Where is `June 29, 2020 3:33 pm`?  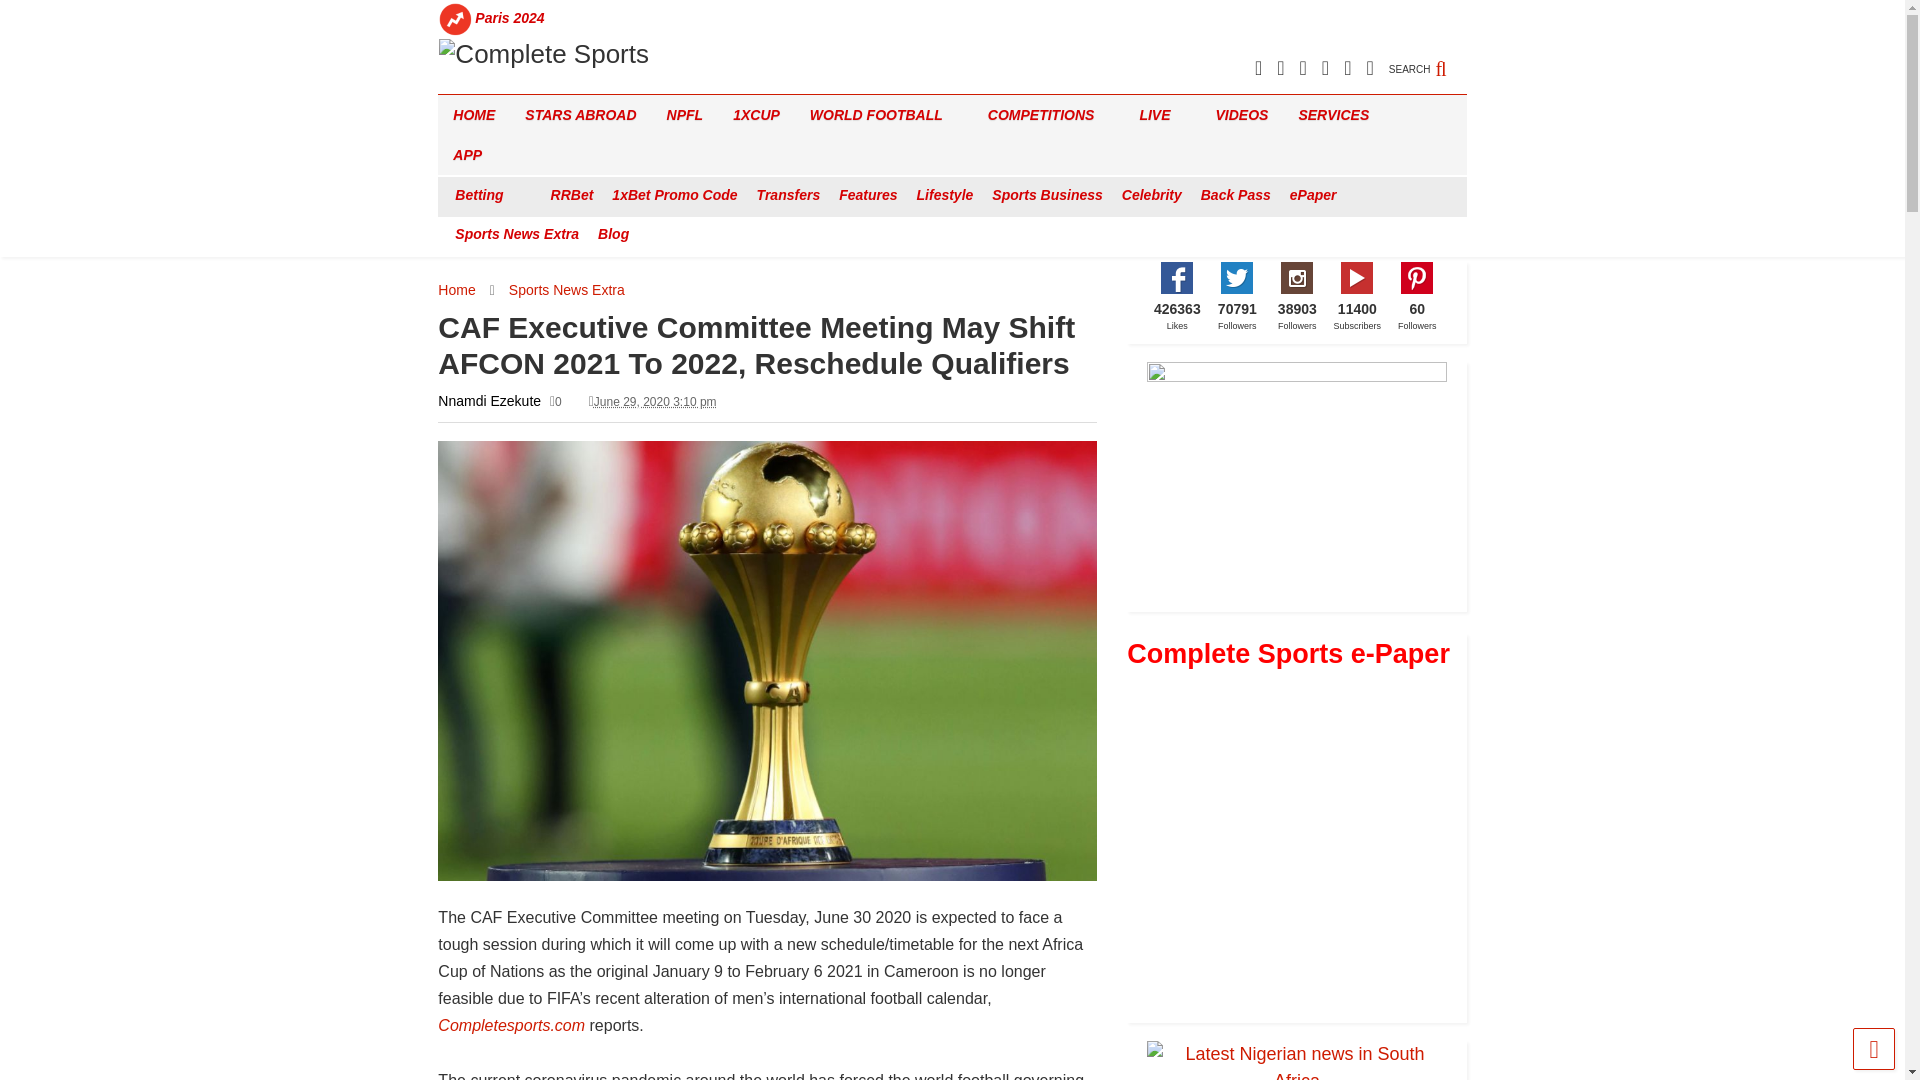 June 29, 2020 3:33 pm is located at coordinates (654, 402).